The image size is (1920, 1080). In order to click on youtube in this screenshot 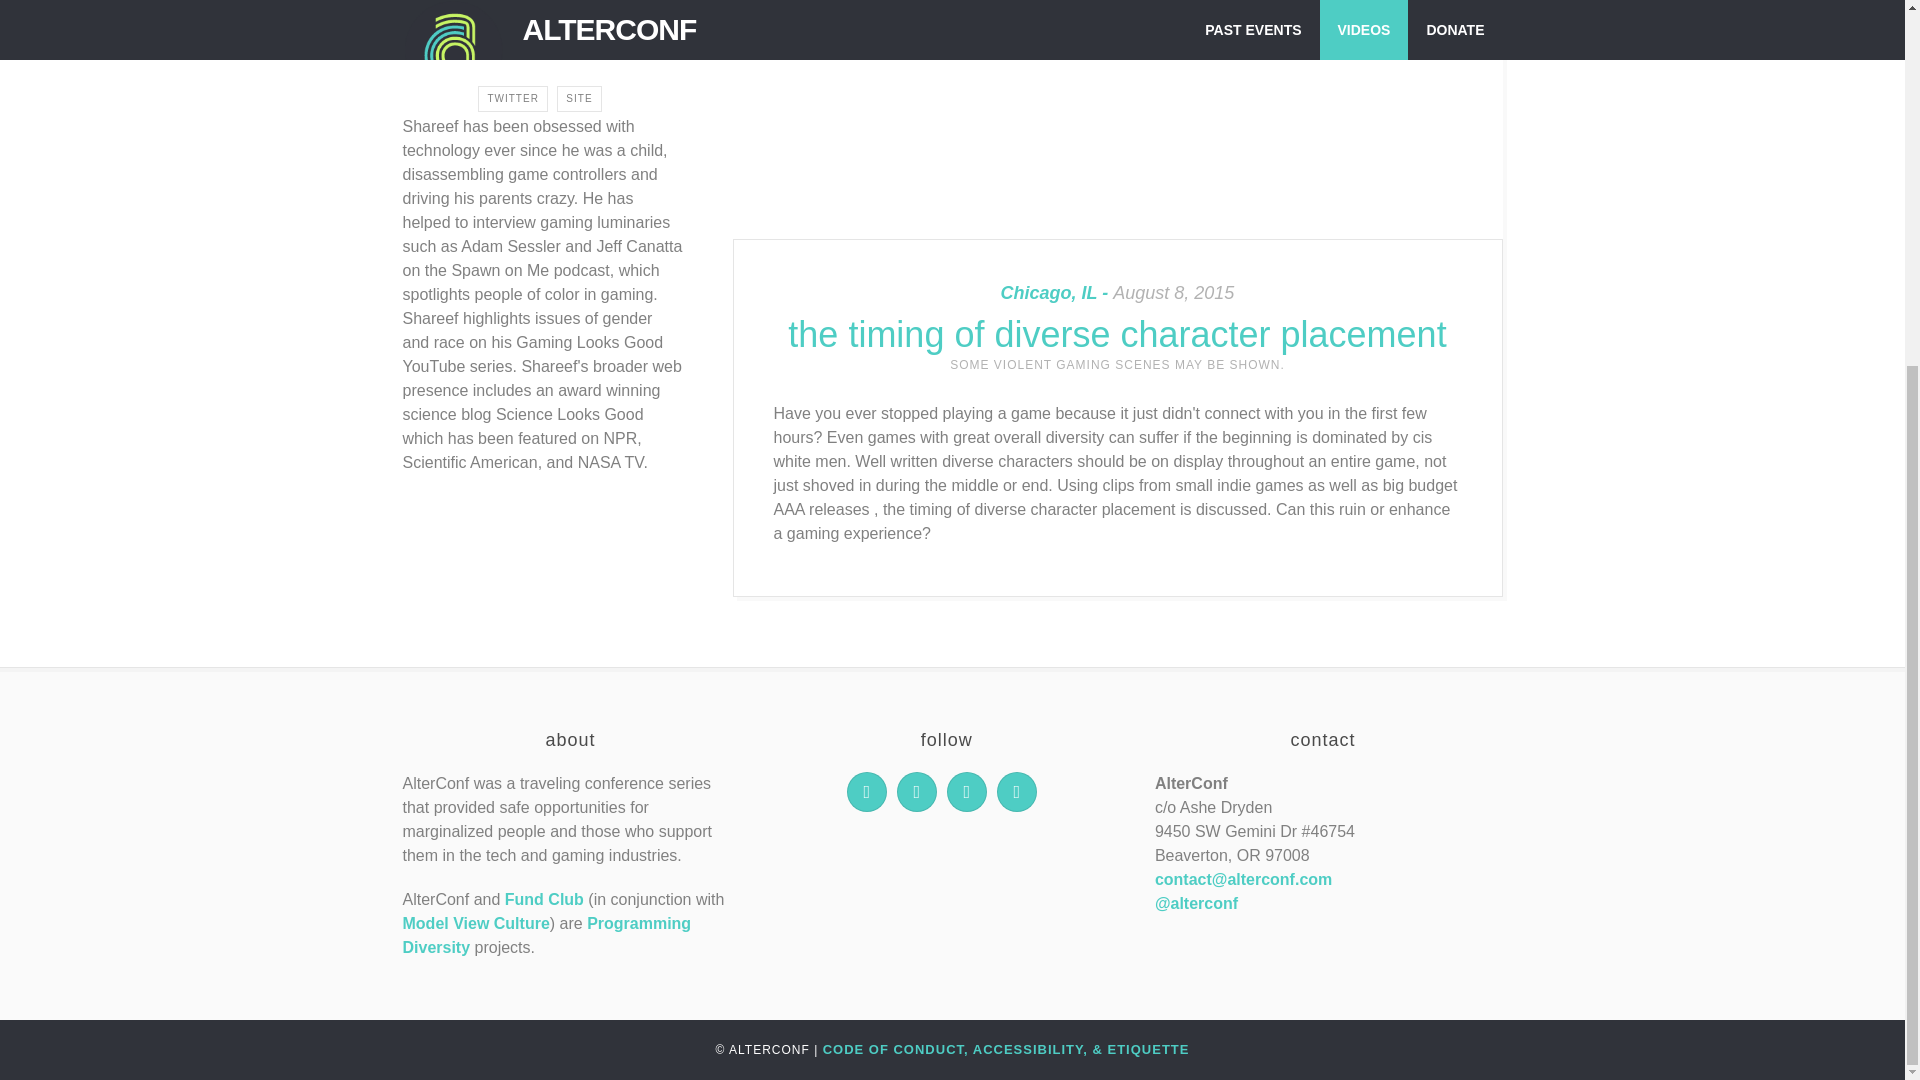, I will do `click(1016, 792)`.